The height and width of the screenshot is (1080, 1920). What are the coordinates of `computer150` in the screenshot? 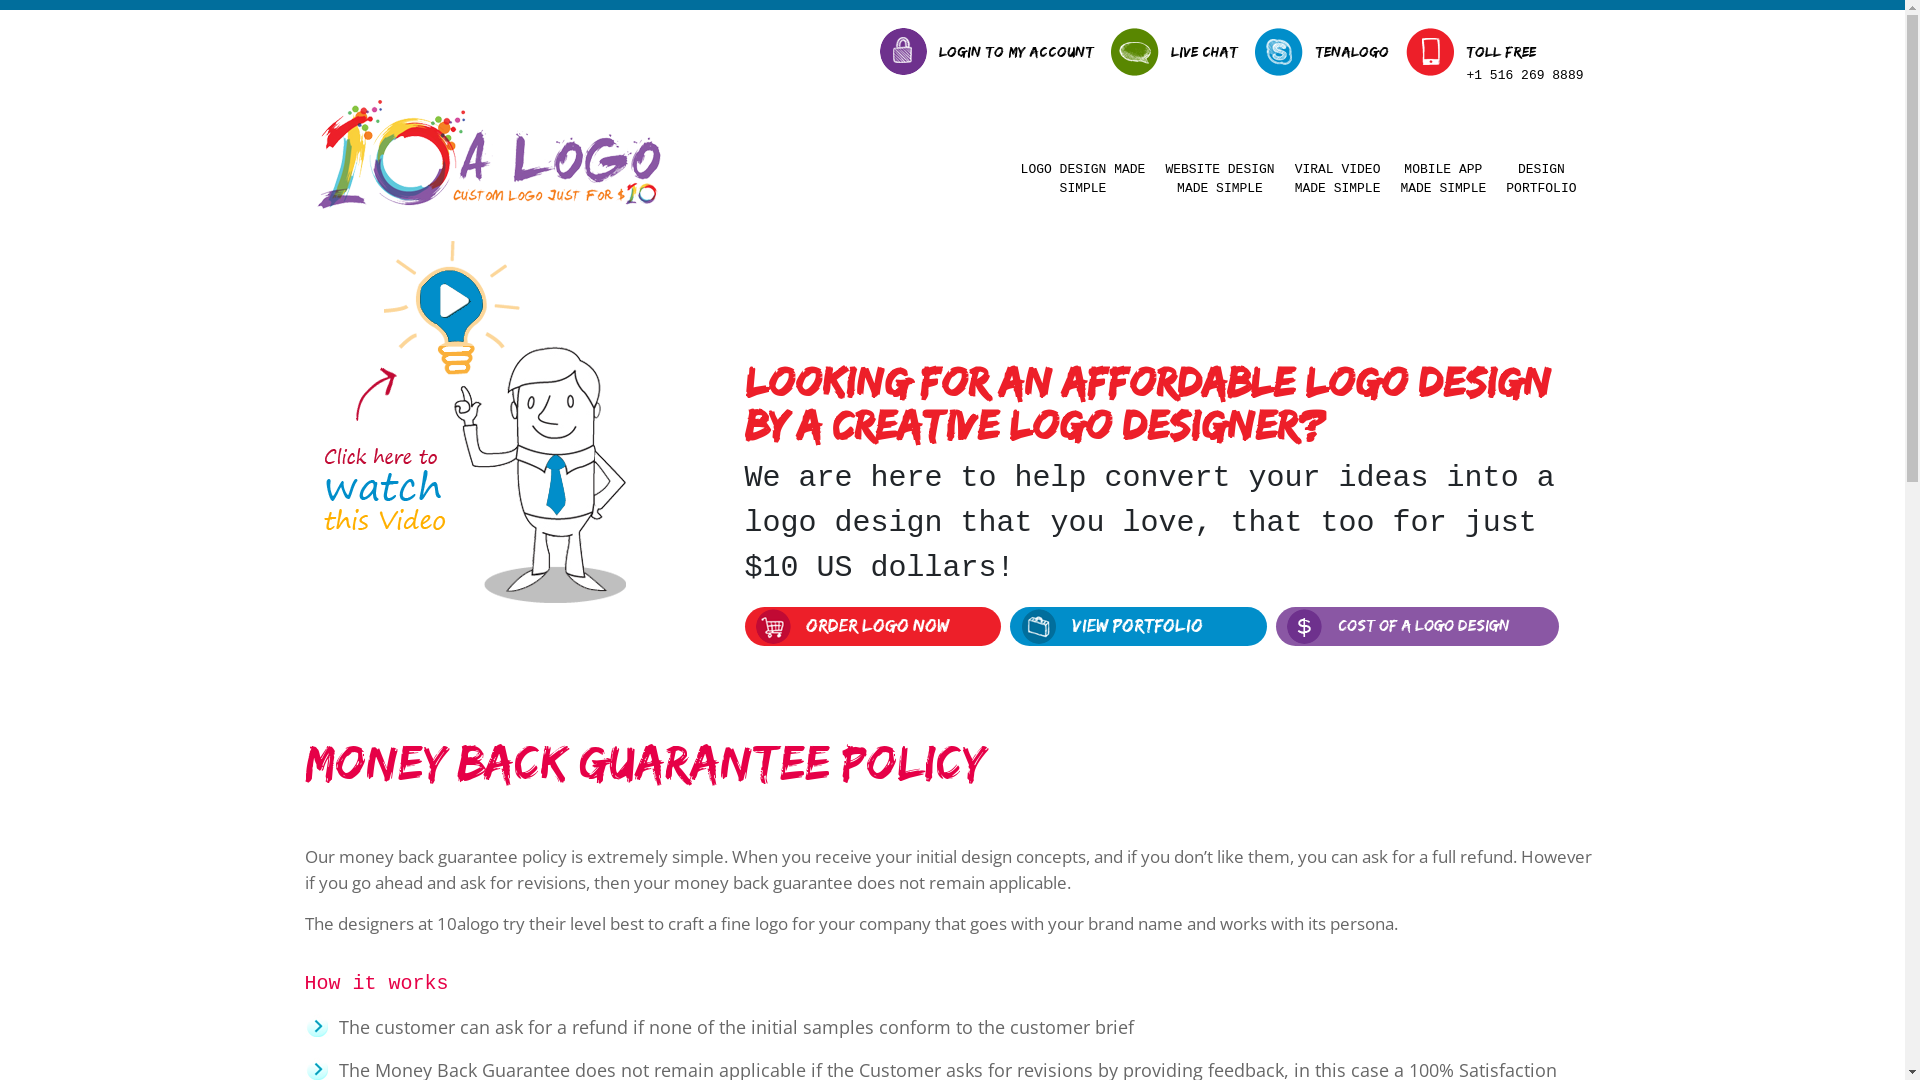 It's located at (316, 1026).